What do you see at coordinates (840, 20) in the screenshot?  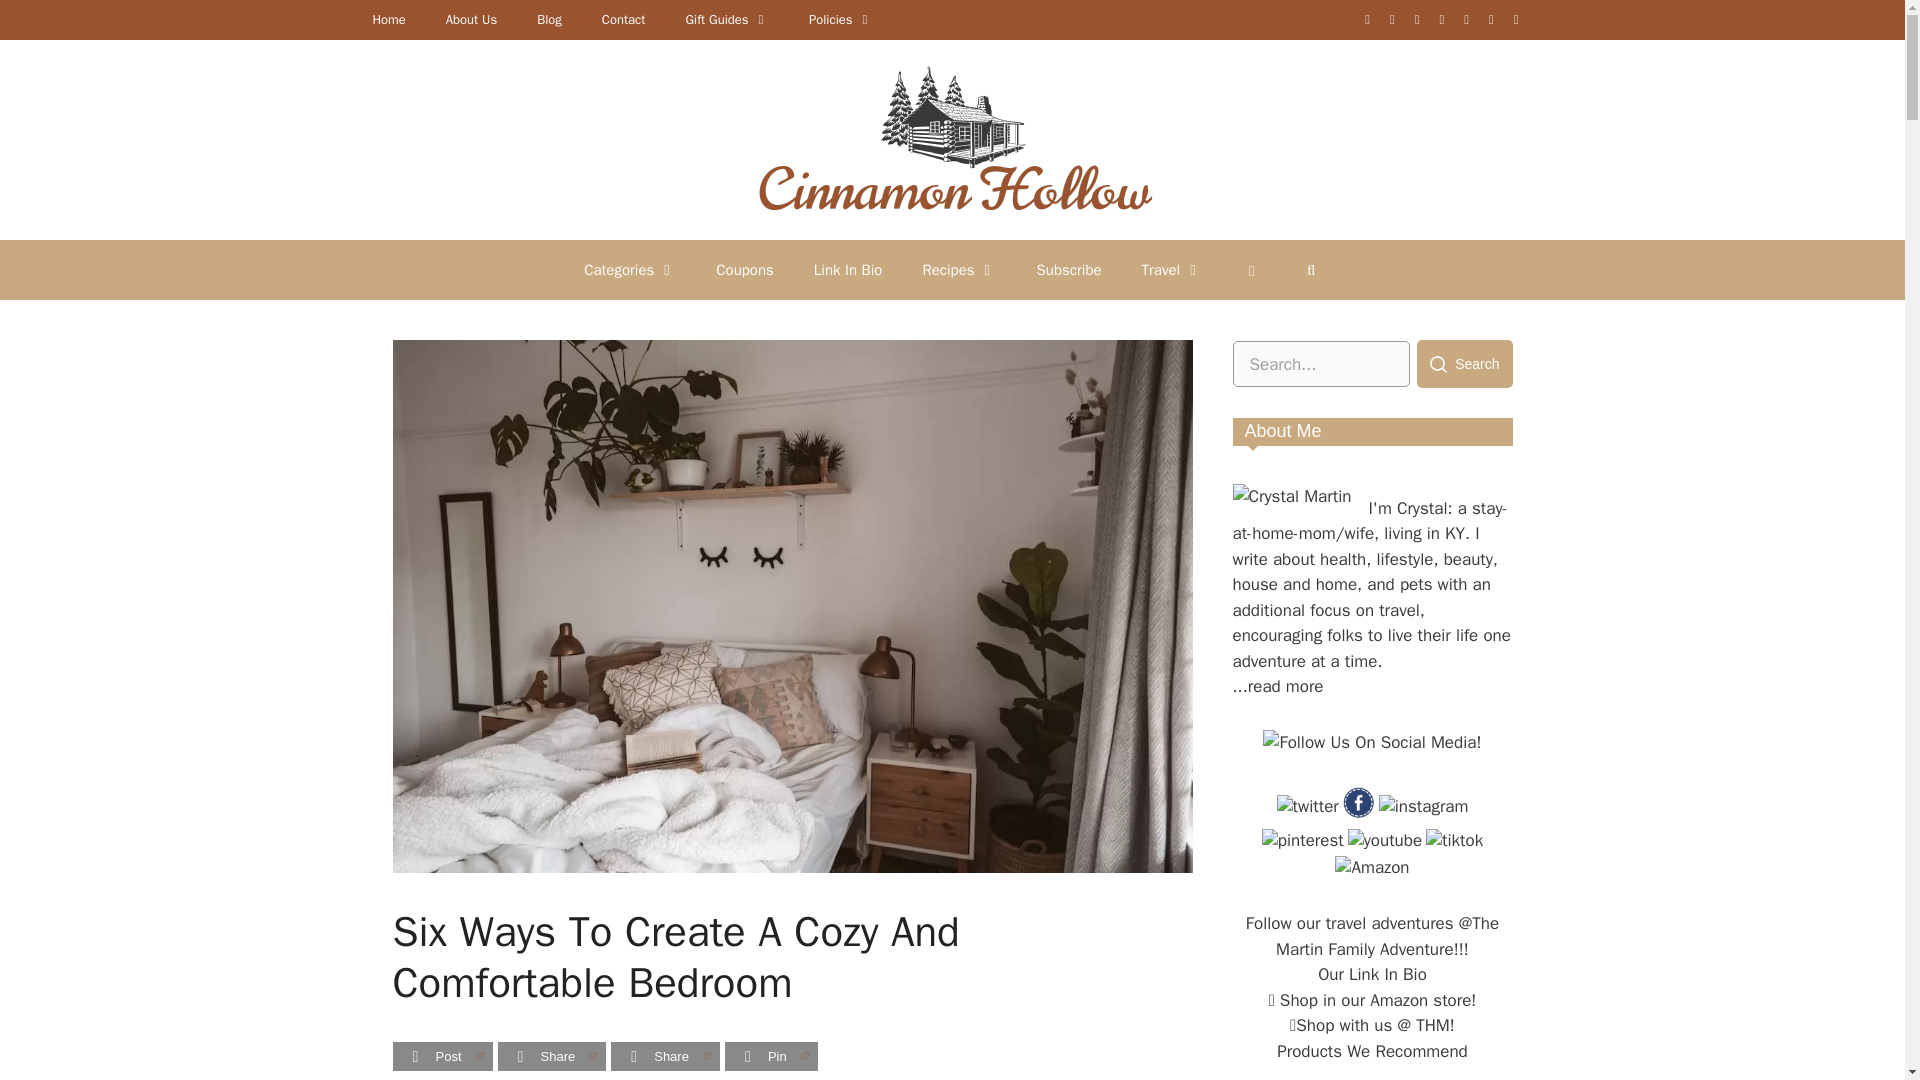 I see `Policies` at bounding box center [840, 20].